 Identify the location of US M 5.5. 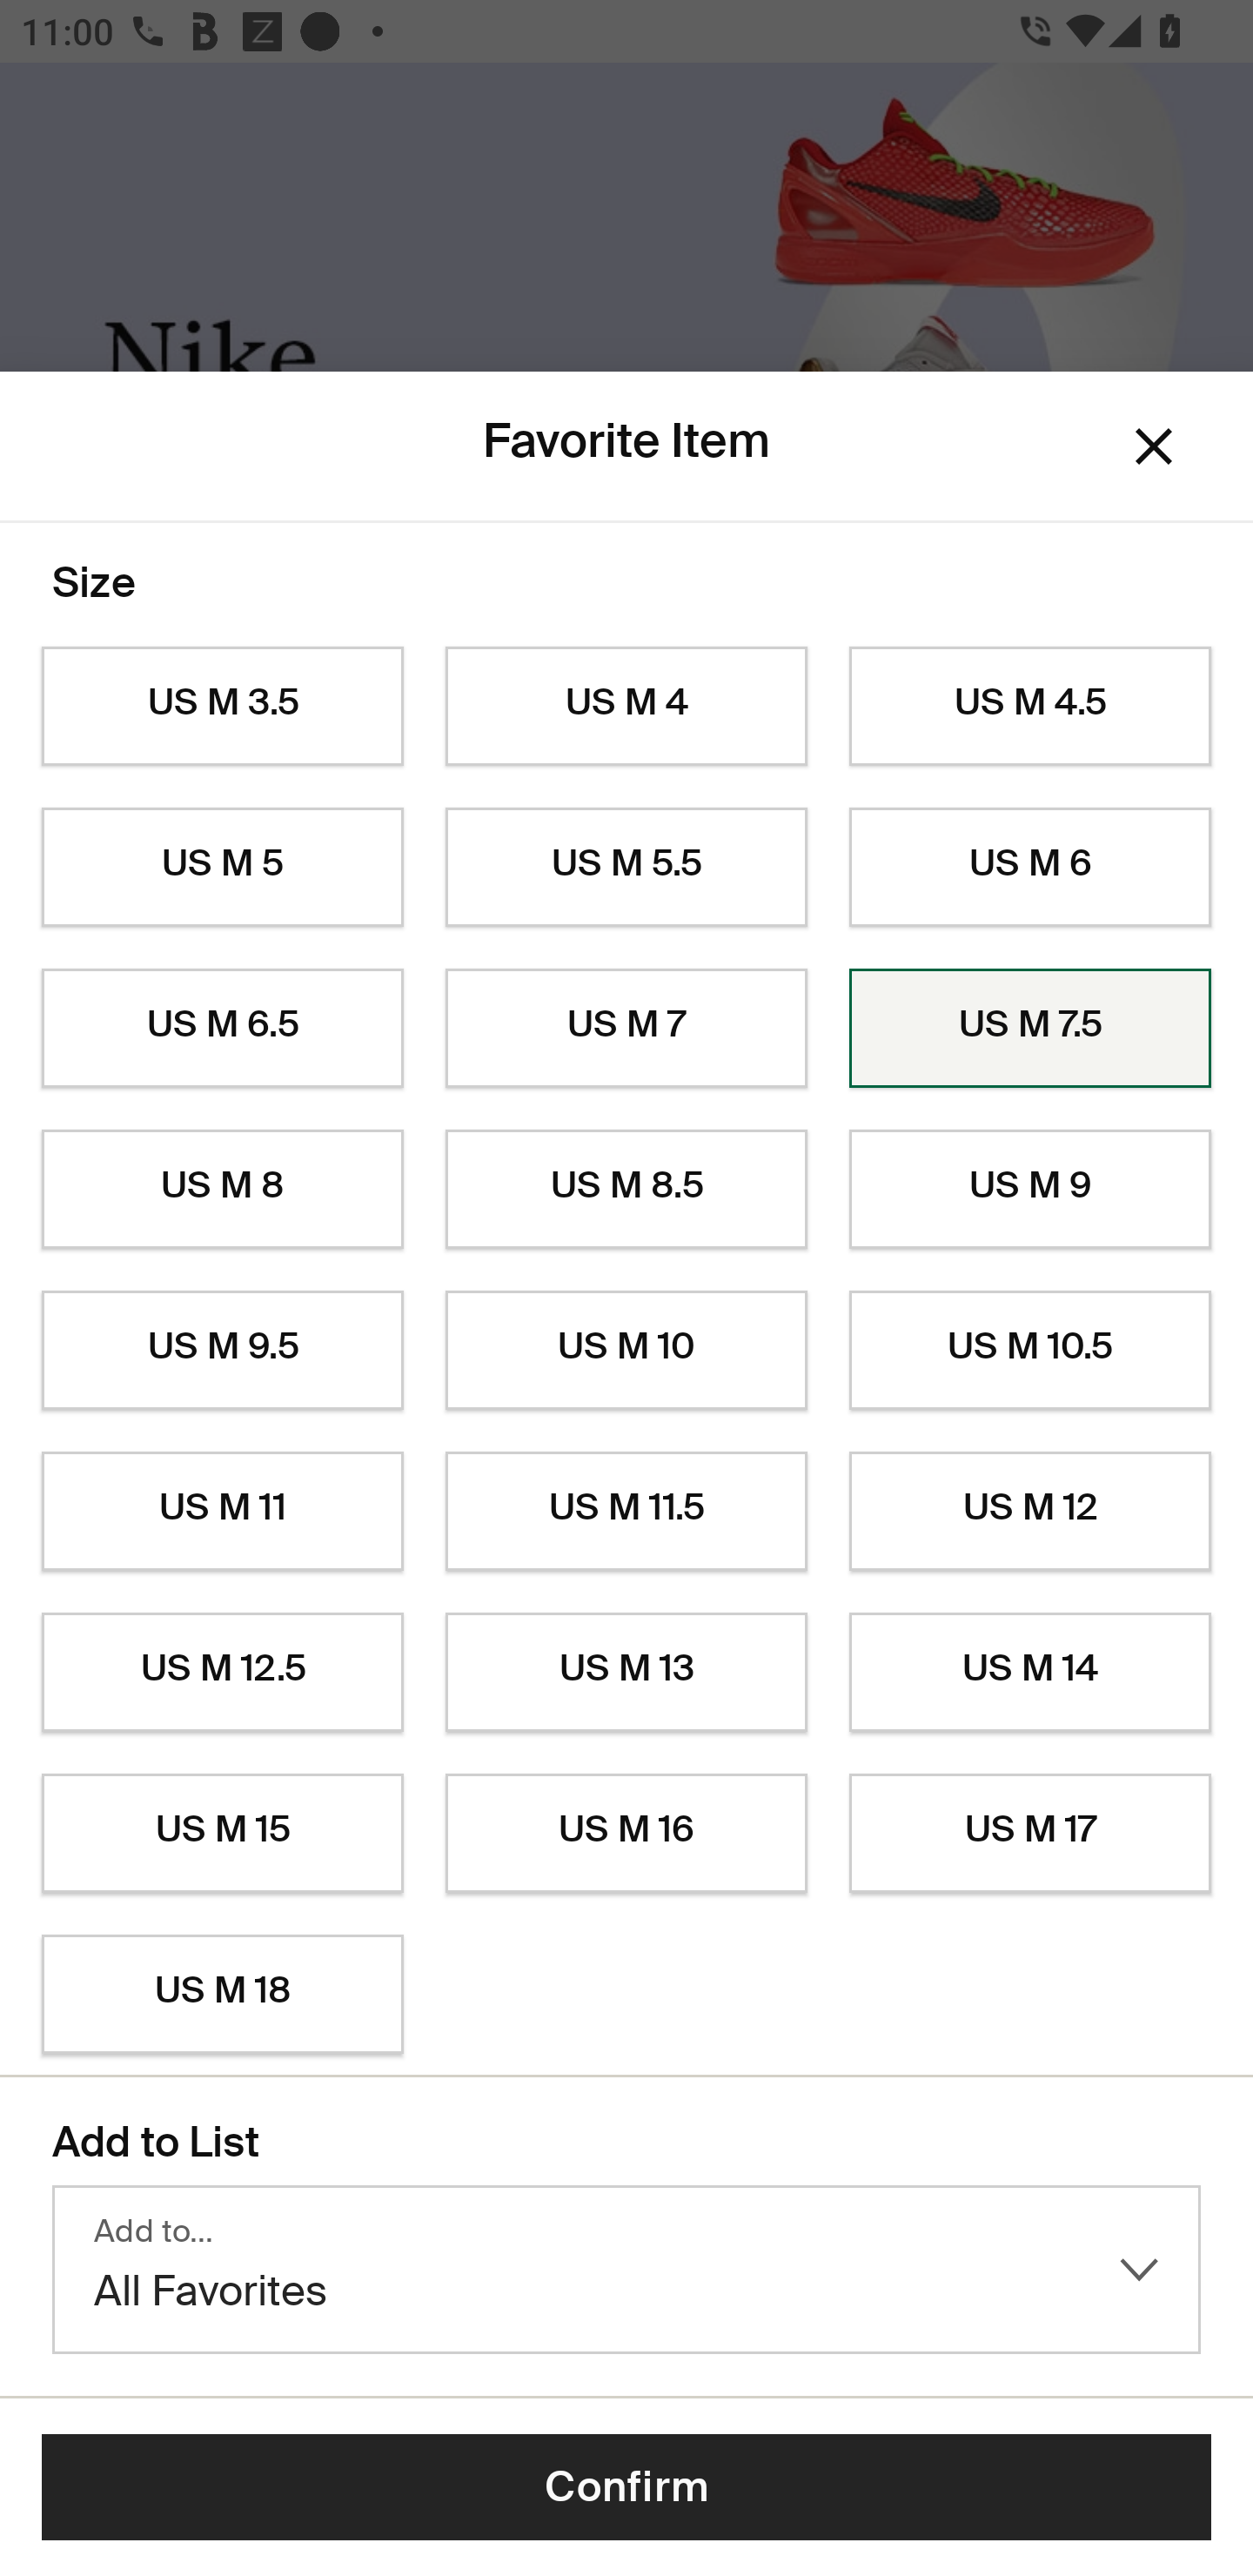
(626, 867).